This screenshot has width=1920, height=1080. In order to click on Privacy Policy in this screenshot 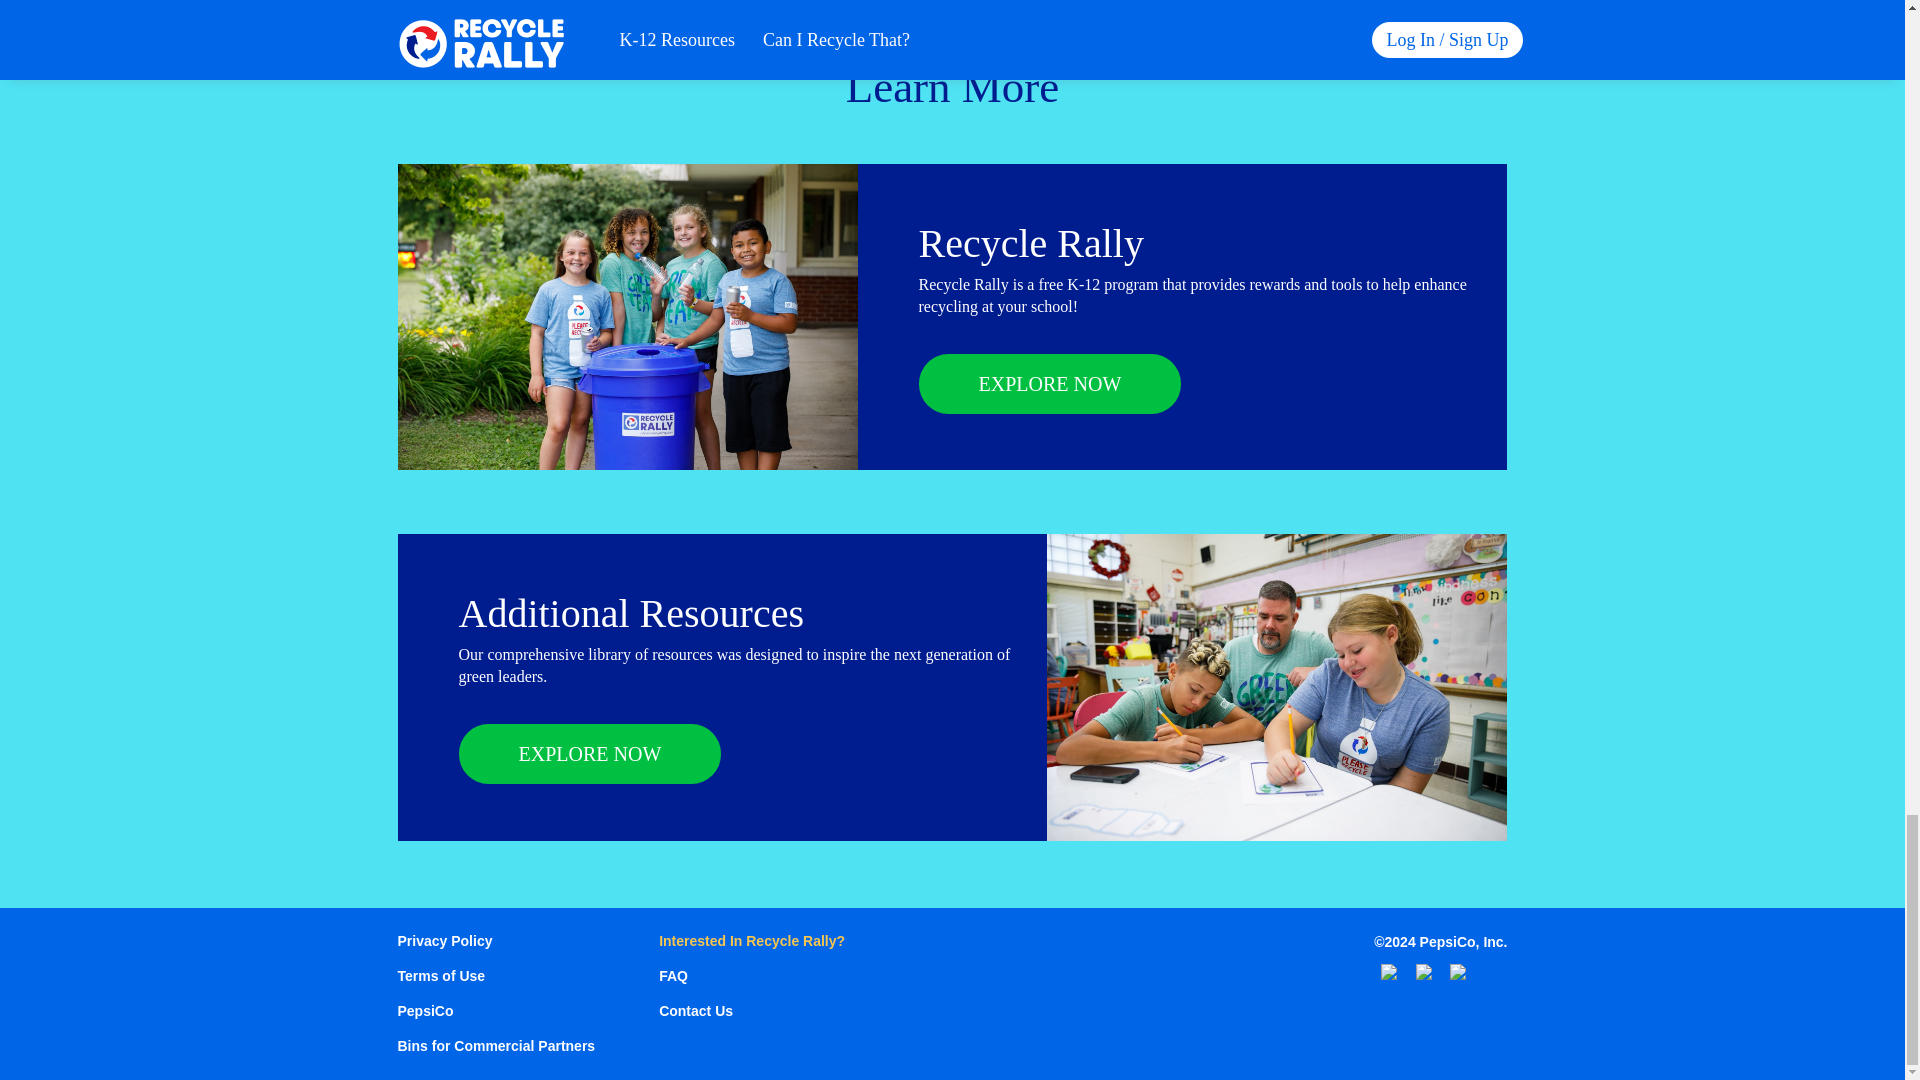, I will do `click(496, 942)`.